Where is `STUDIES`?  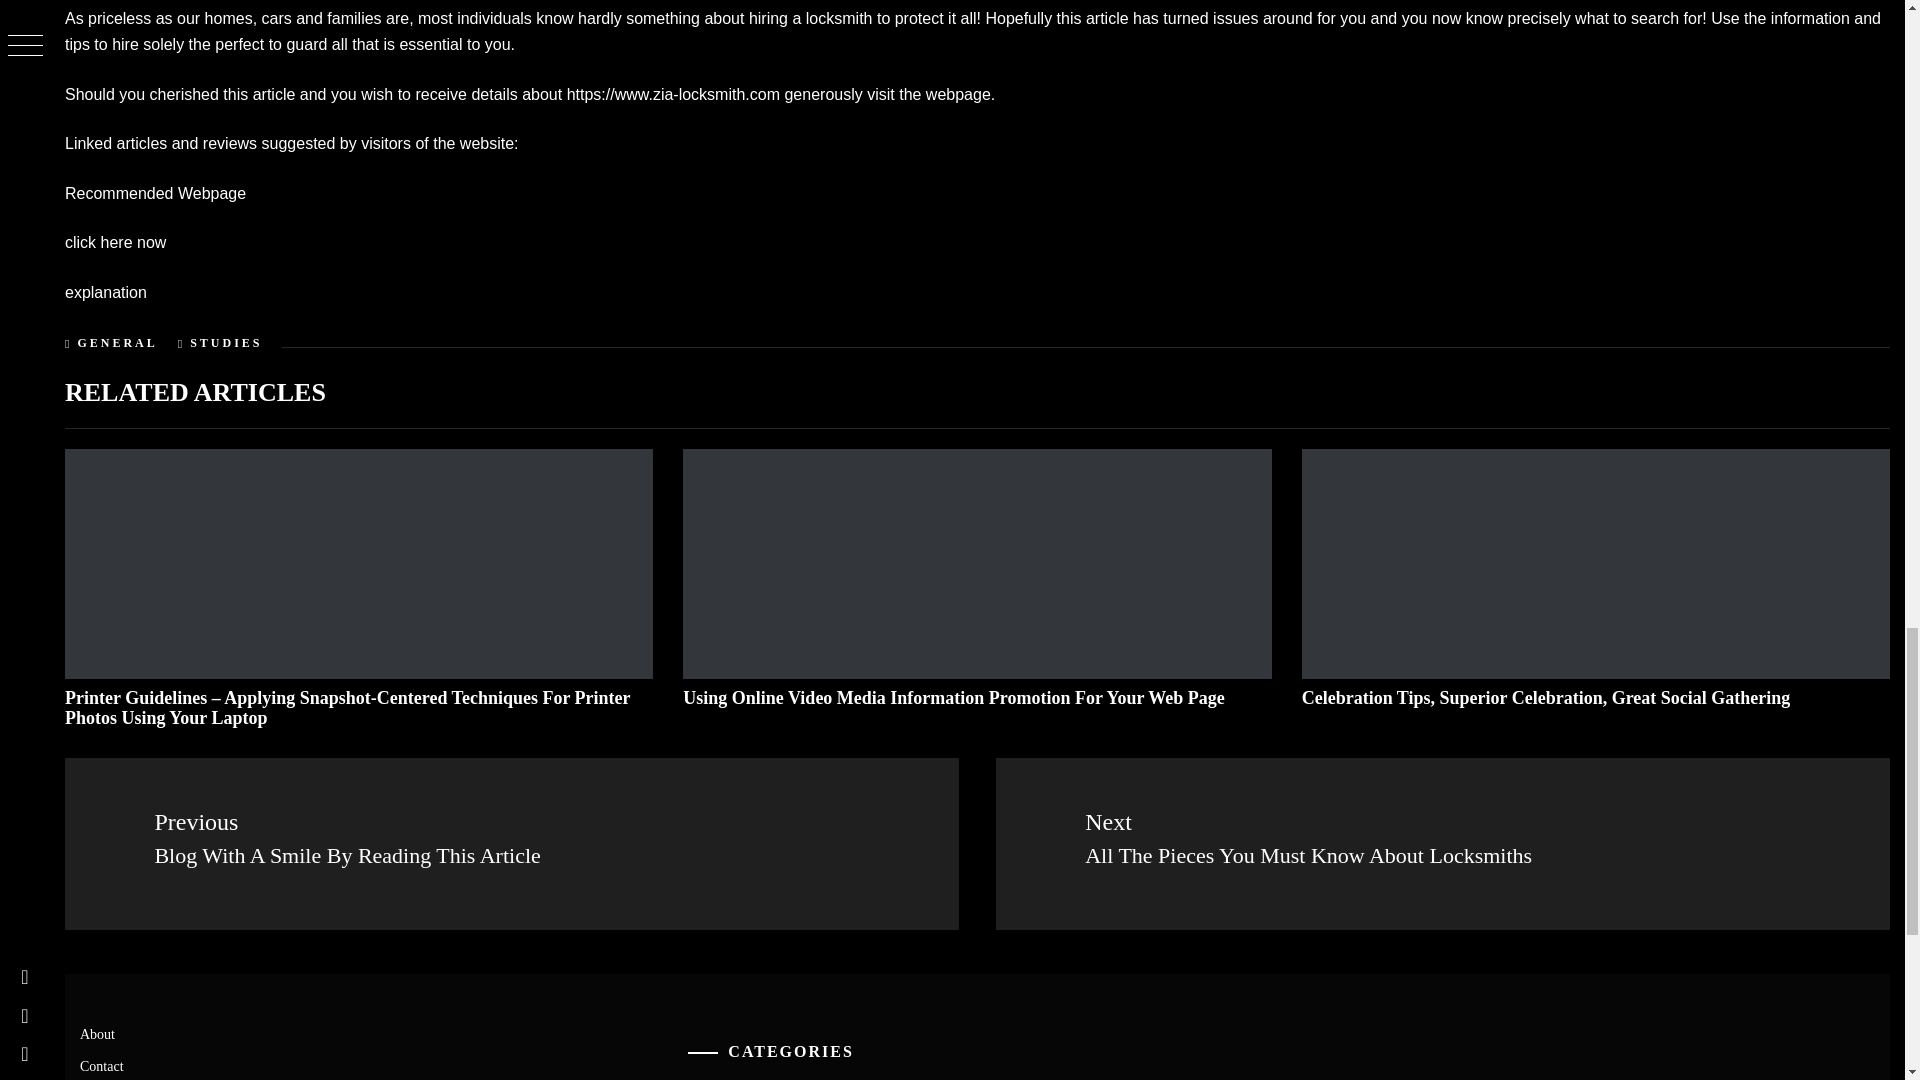
STUDIES is located at coordinates (226, 342).